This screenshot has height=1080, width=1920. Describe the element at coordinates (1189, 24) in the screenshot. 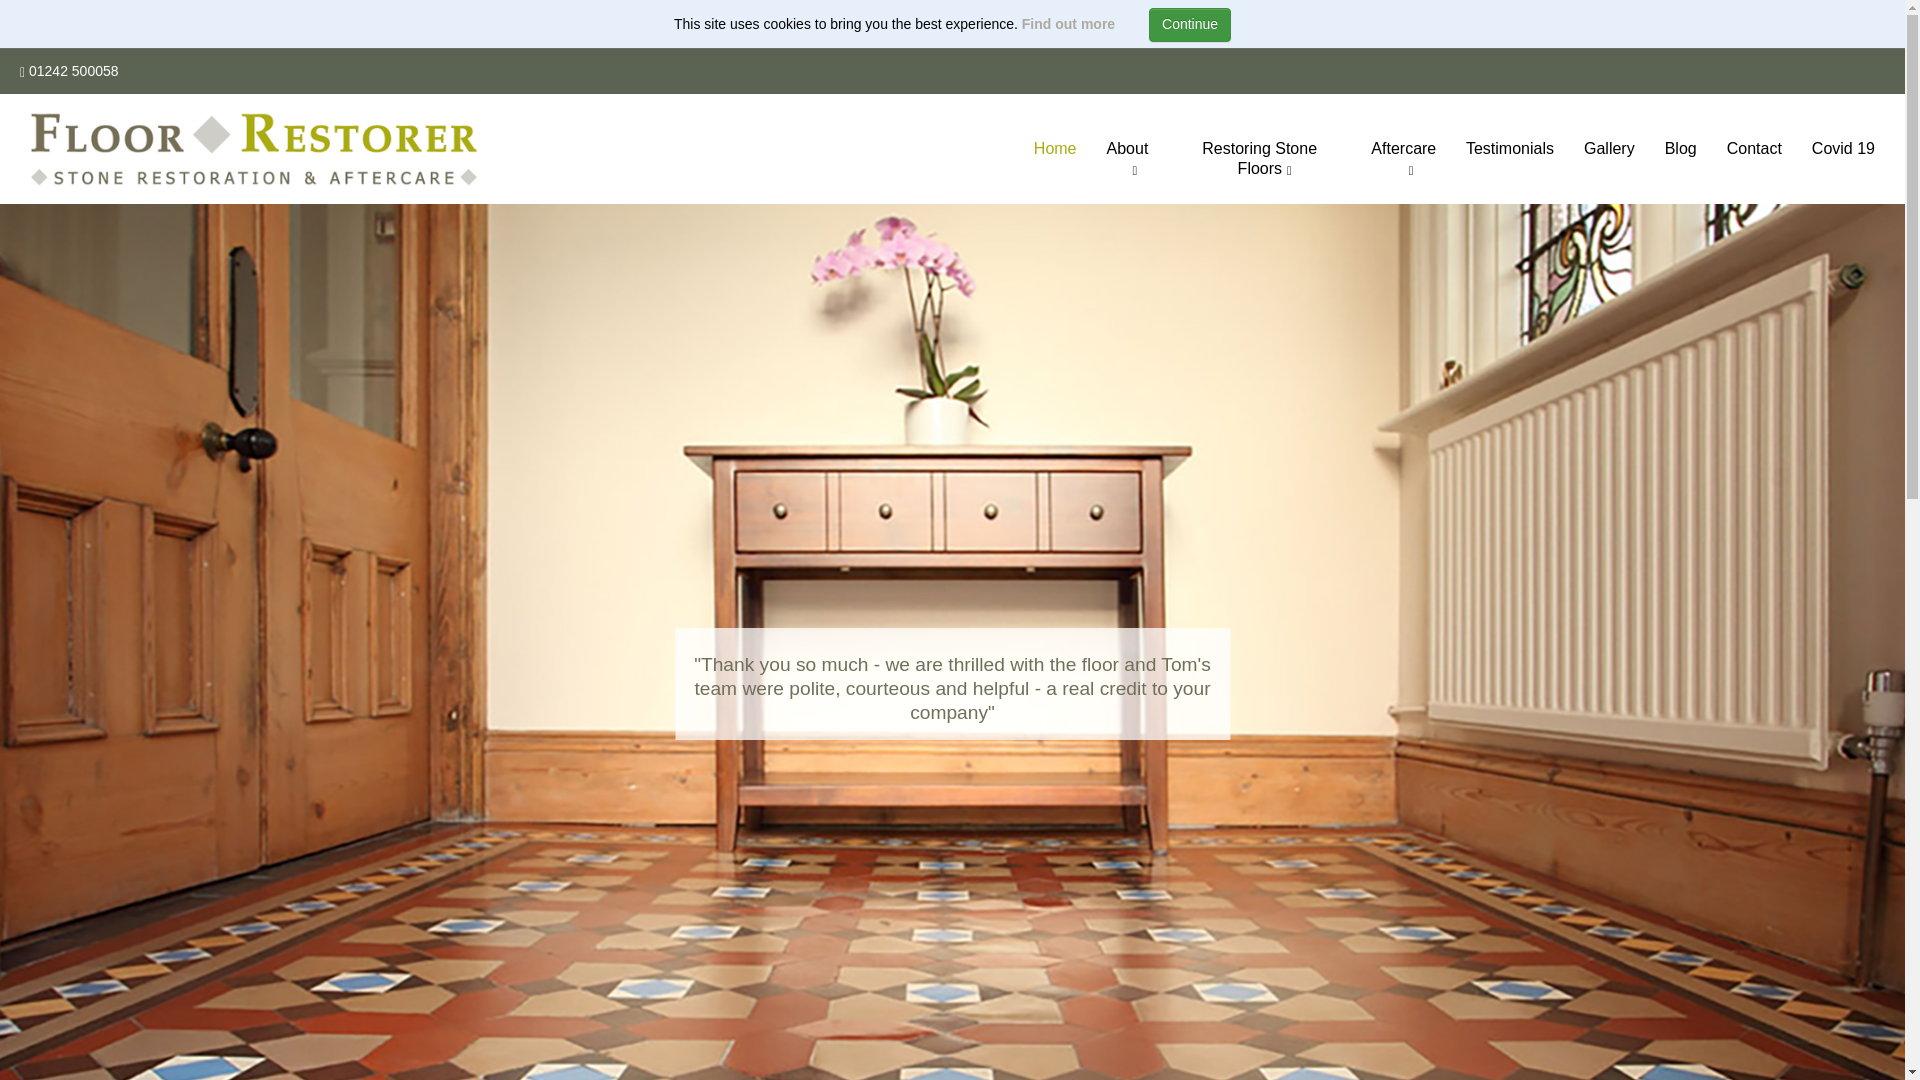

I see `Continue` at that location.